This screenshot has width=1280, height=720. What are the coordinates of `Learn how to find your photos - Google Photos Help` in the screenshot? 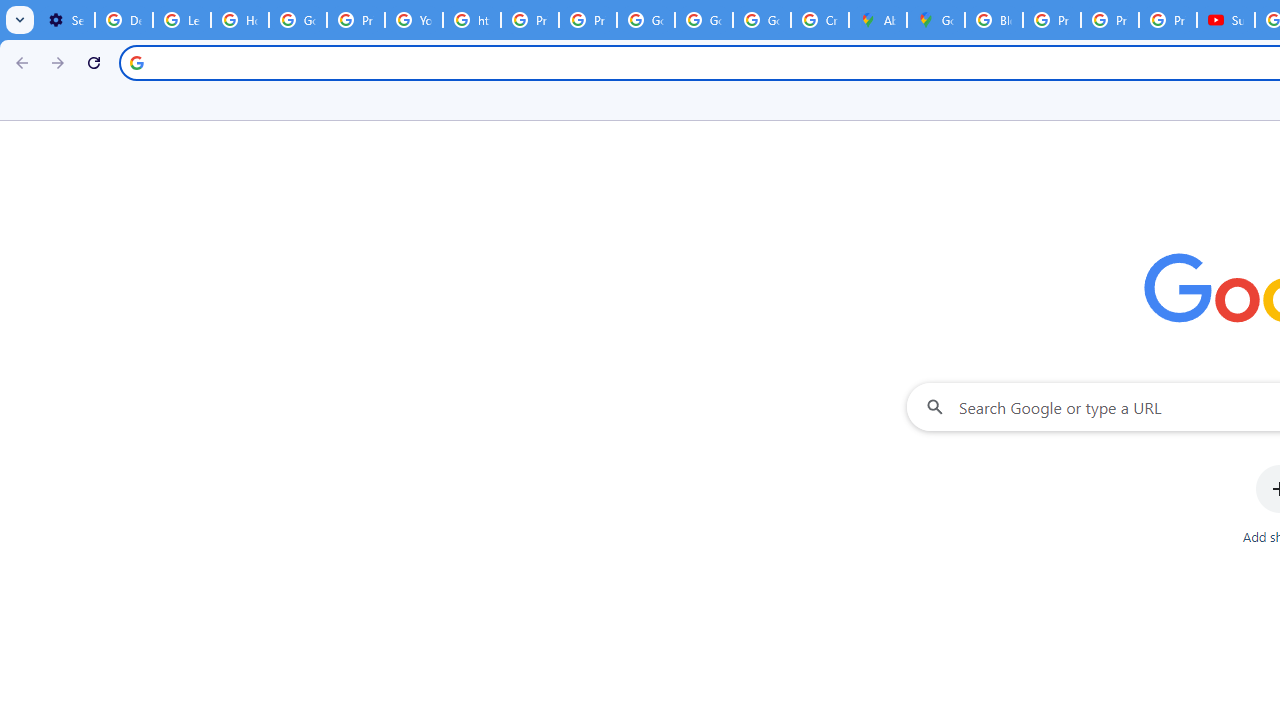 It's located at (182, 20).